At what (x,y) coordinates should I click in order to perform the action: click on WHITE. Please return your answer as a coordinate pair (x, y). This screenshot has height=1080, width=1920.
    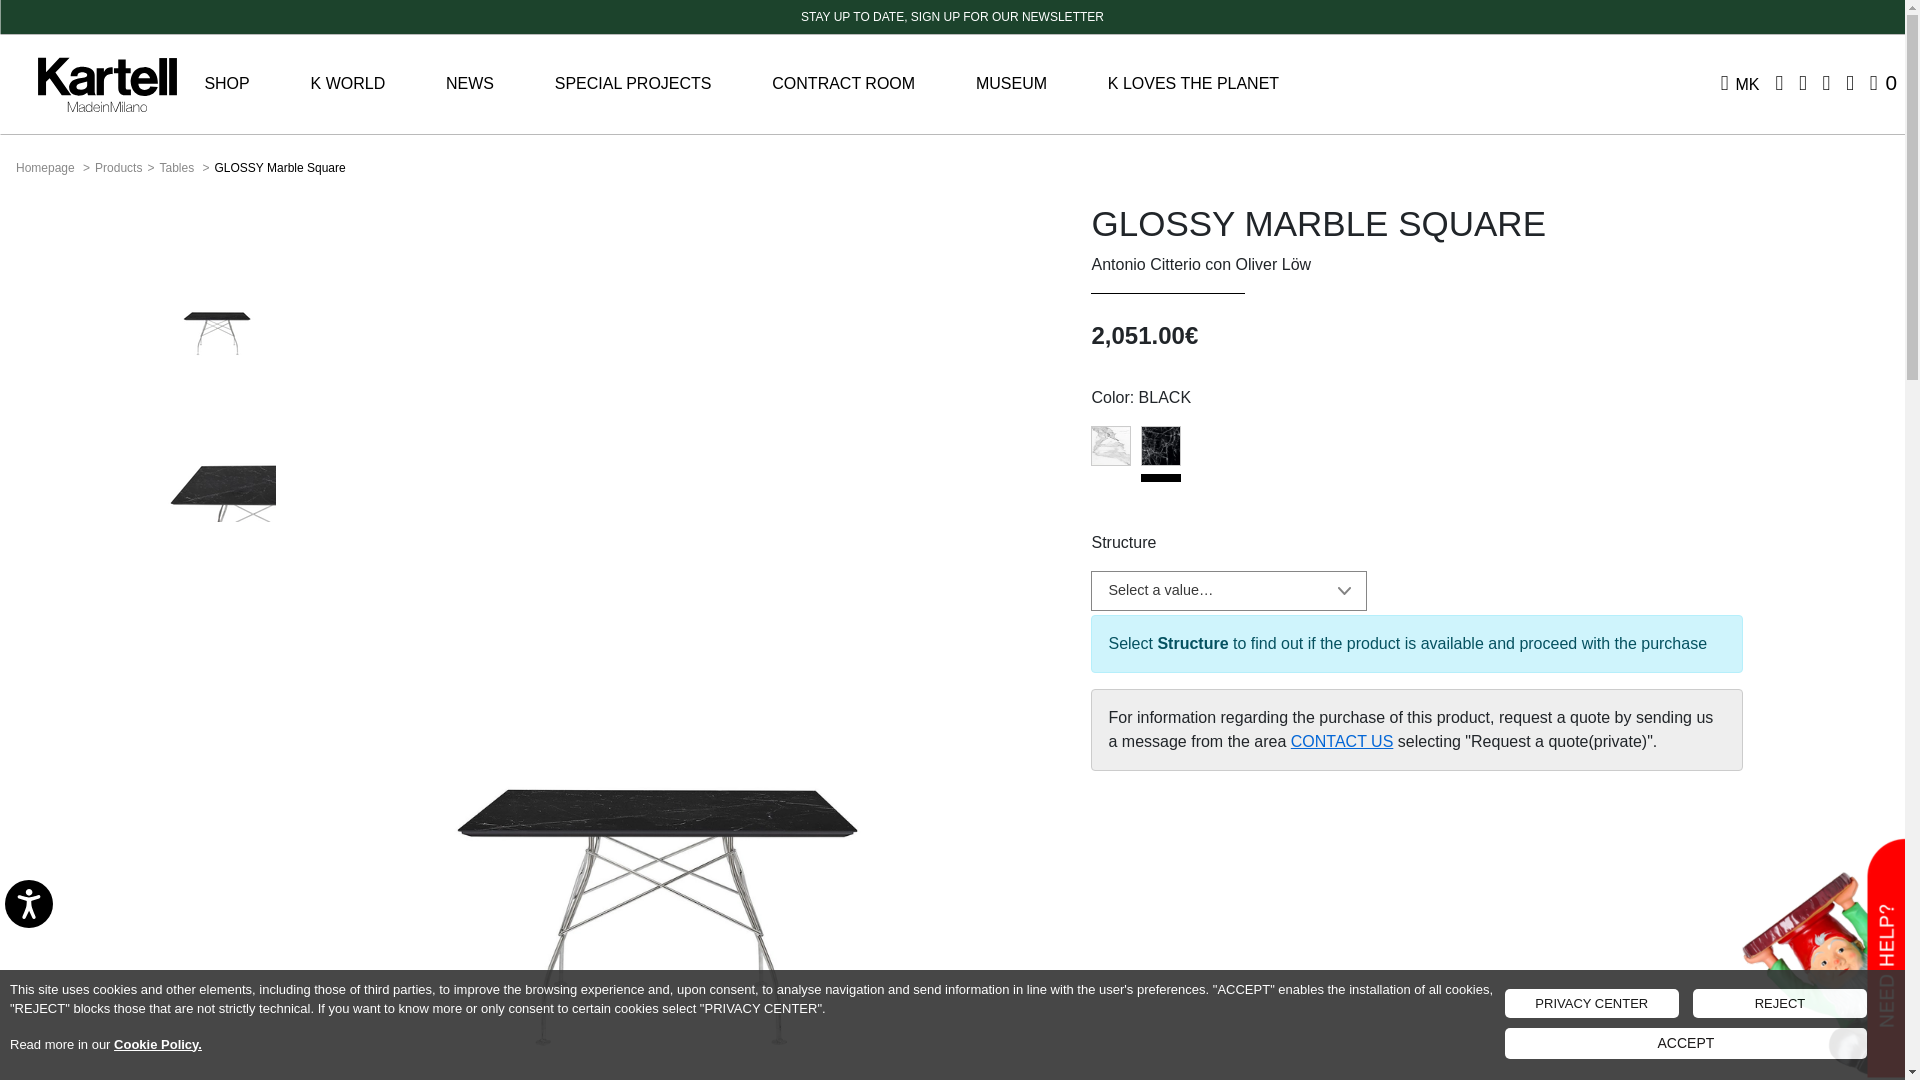
    Looking at the image, I should click on (1110, 444).